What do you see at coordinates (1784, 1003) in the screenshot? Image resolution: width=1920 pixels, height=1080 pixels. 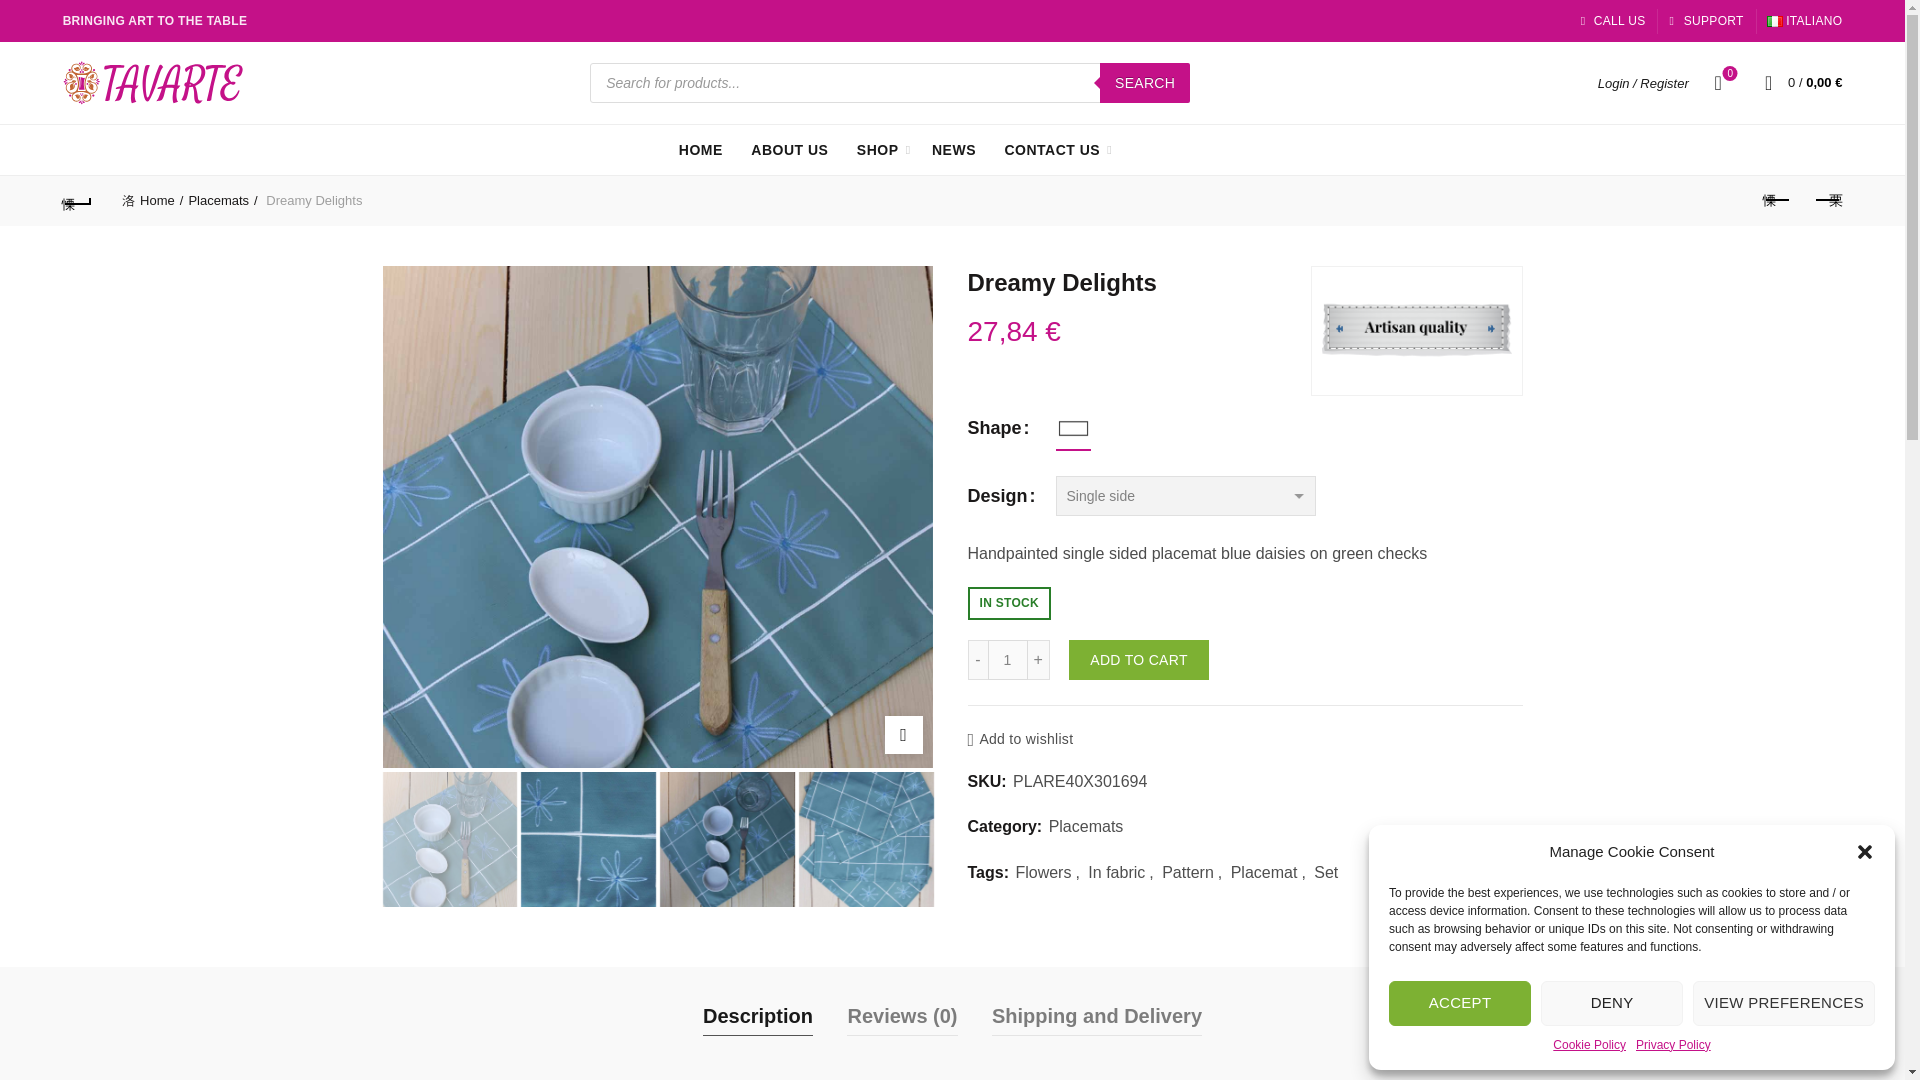 I see `VIEW PREFERENCES` at bounding box center [1784, 1003].